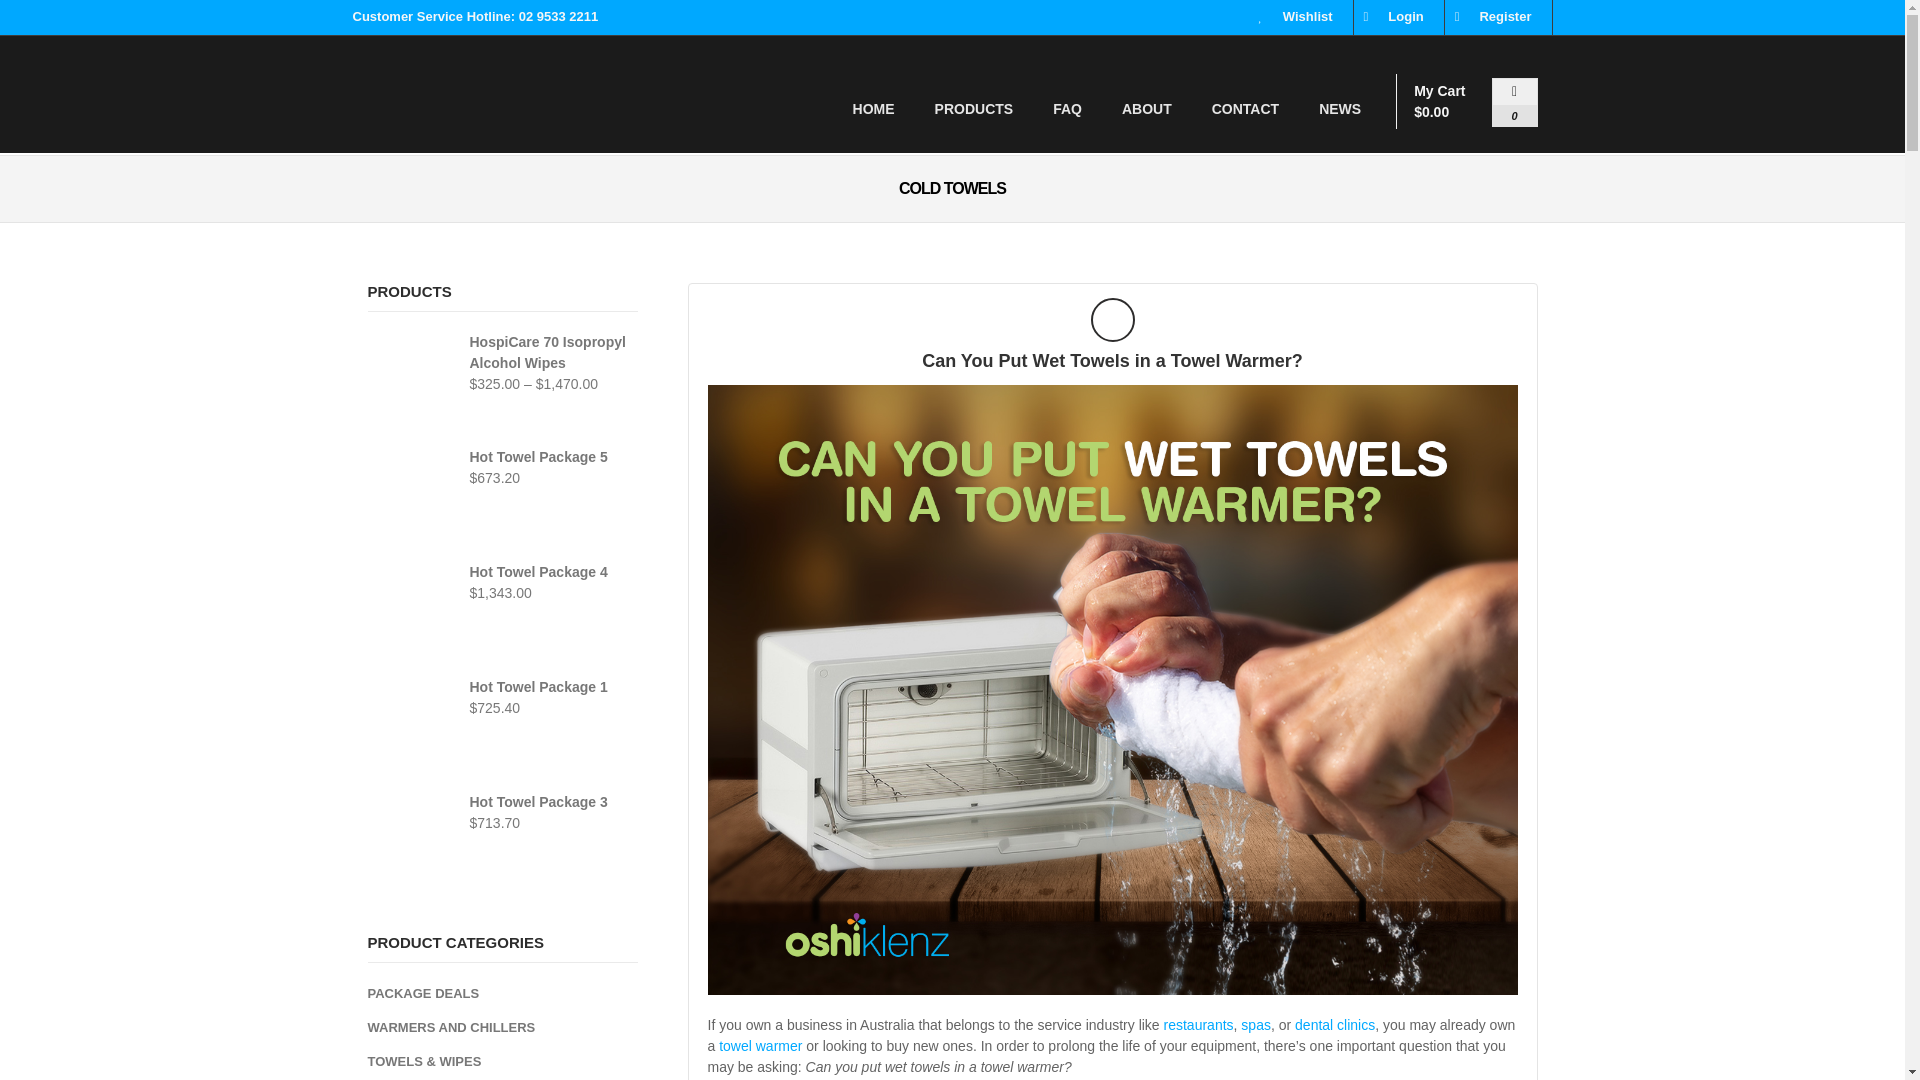 The width and height of the screenshot is (1920, 1080). Describe the element at coordinates (1246, 108) in the screenshot. I see `CONTACT` at that location.